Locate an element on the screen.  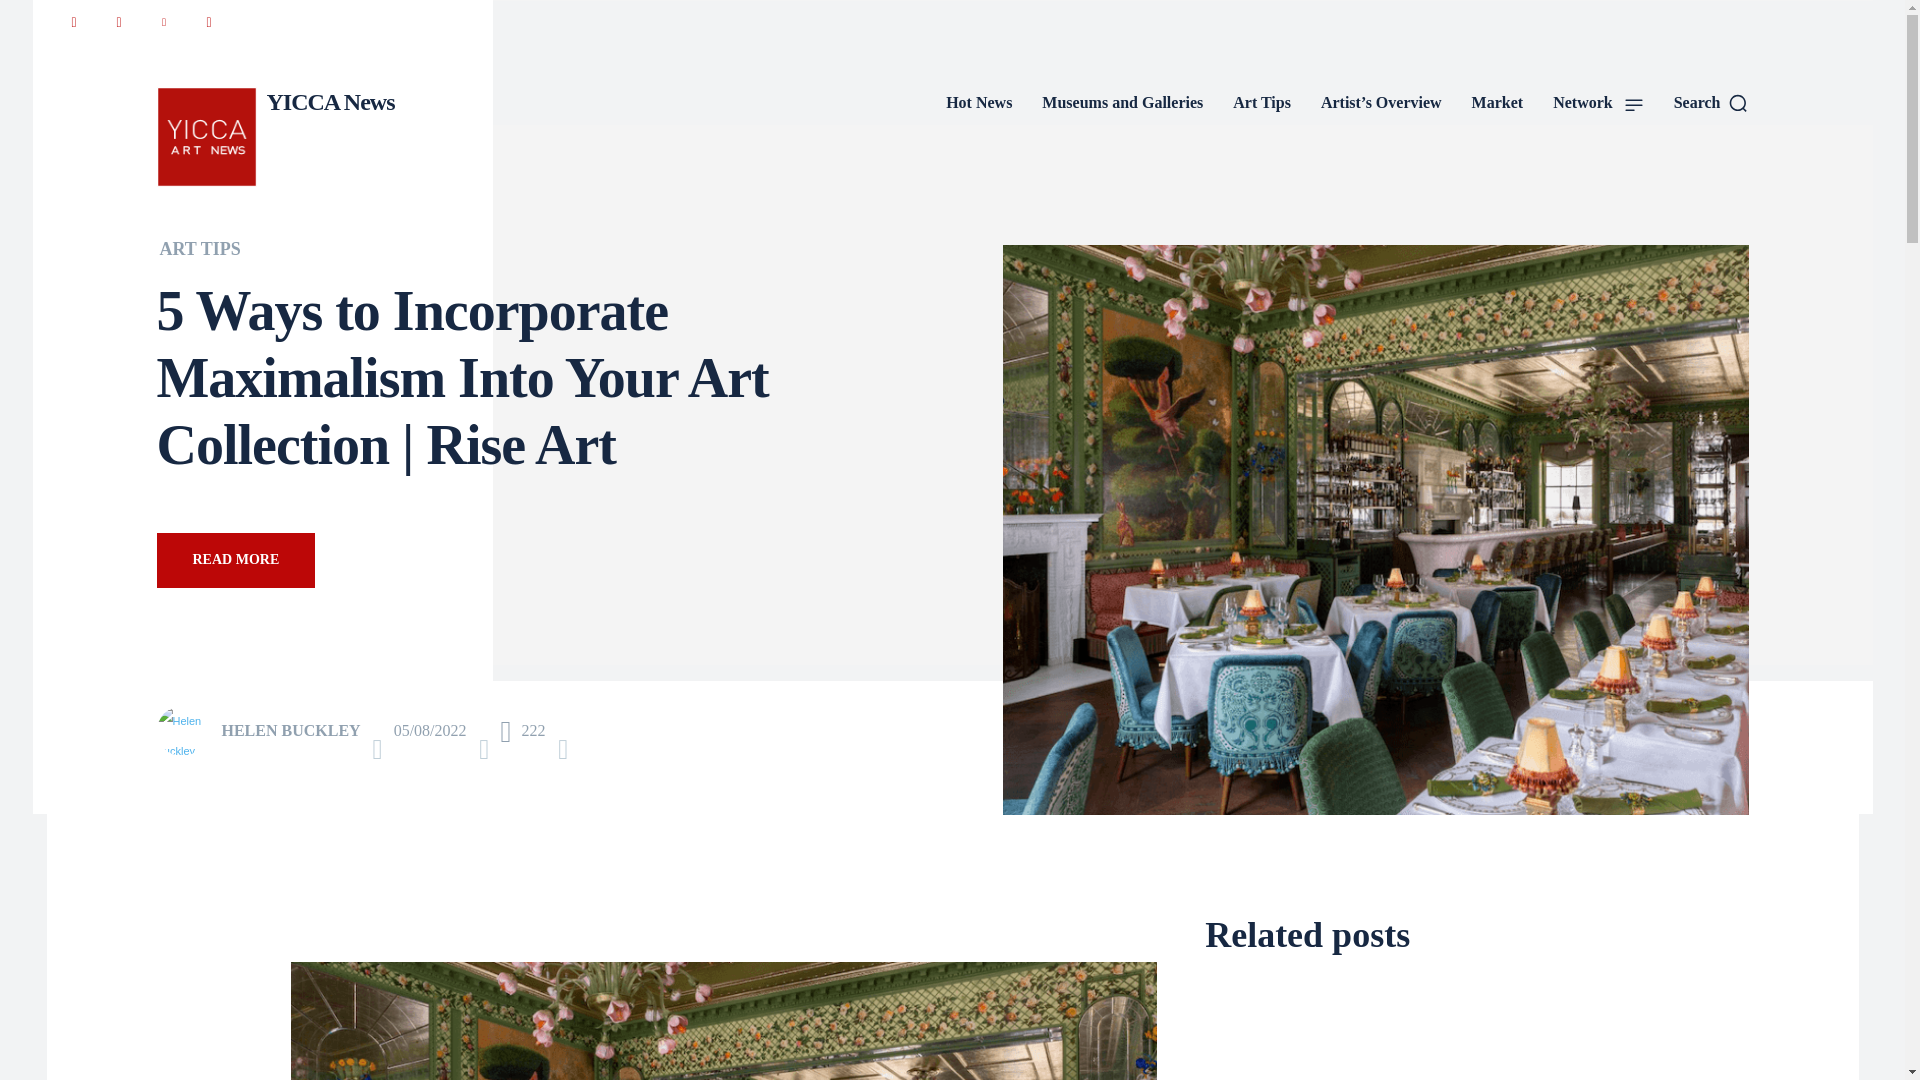
Facebook is located at coordinates (72, 22).